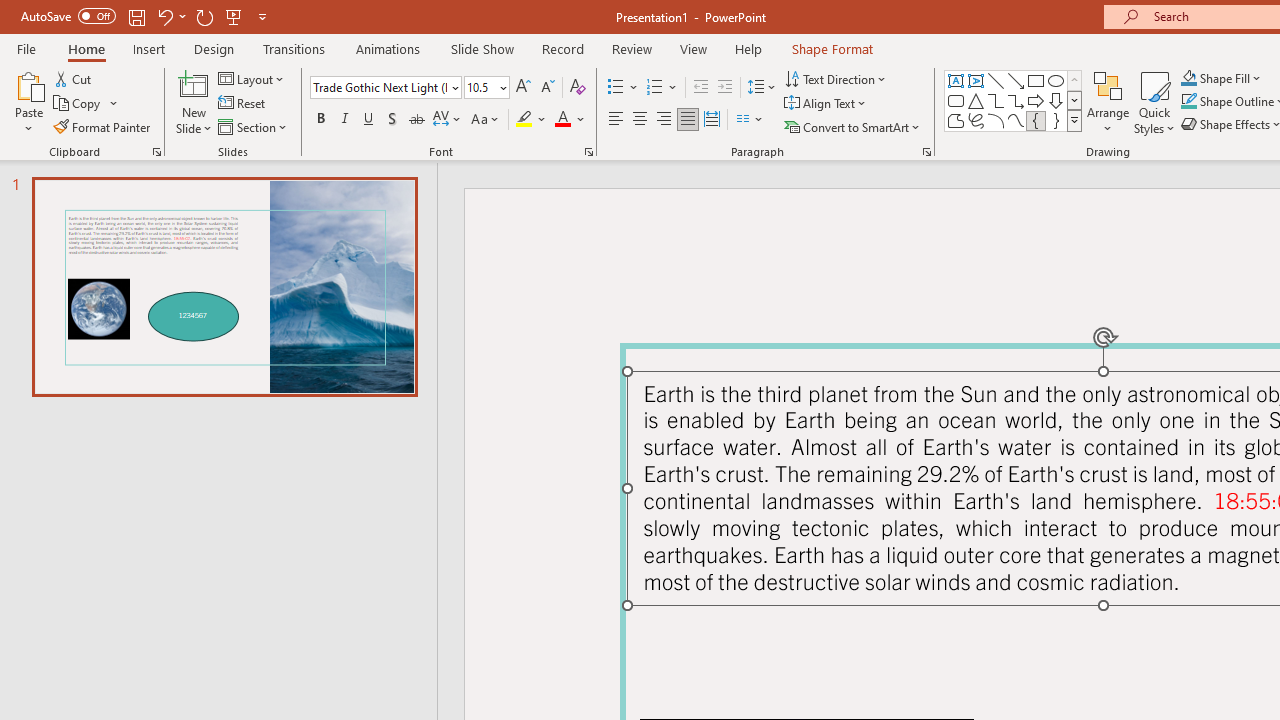 The image size is (1280, 720). What do you see at coordinates (448, 120) in the screenshot?
I see `Character Spacing` at bounding box center [448, 120].